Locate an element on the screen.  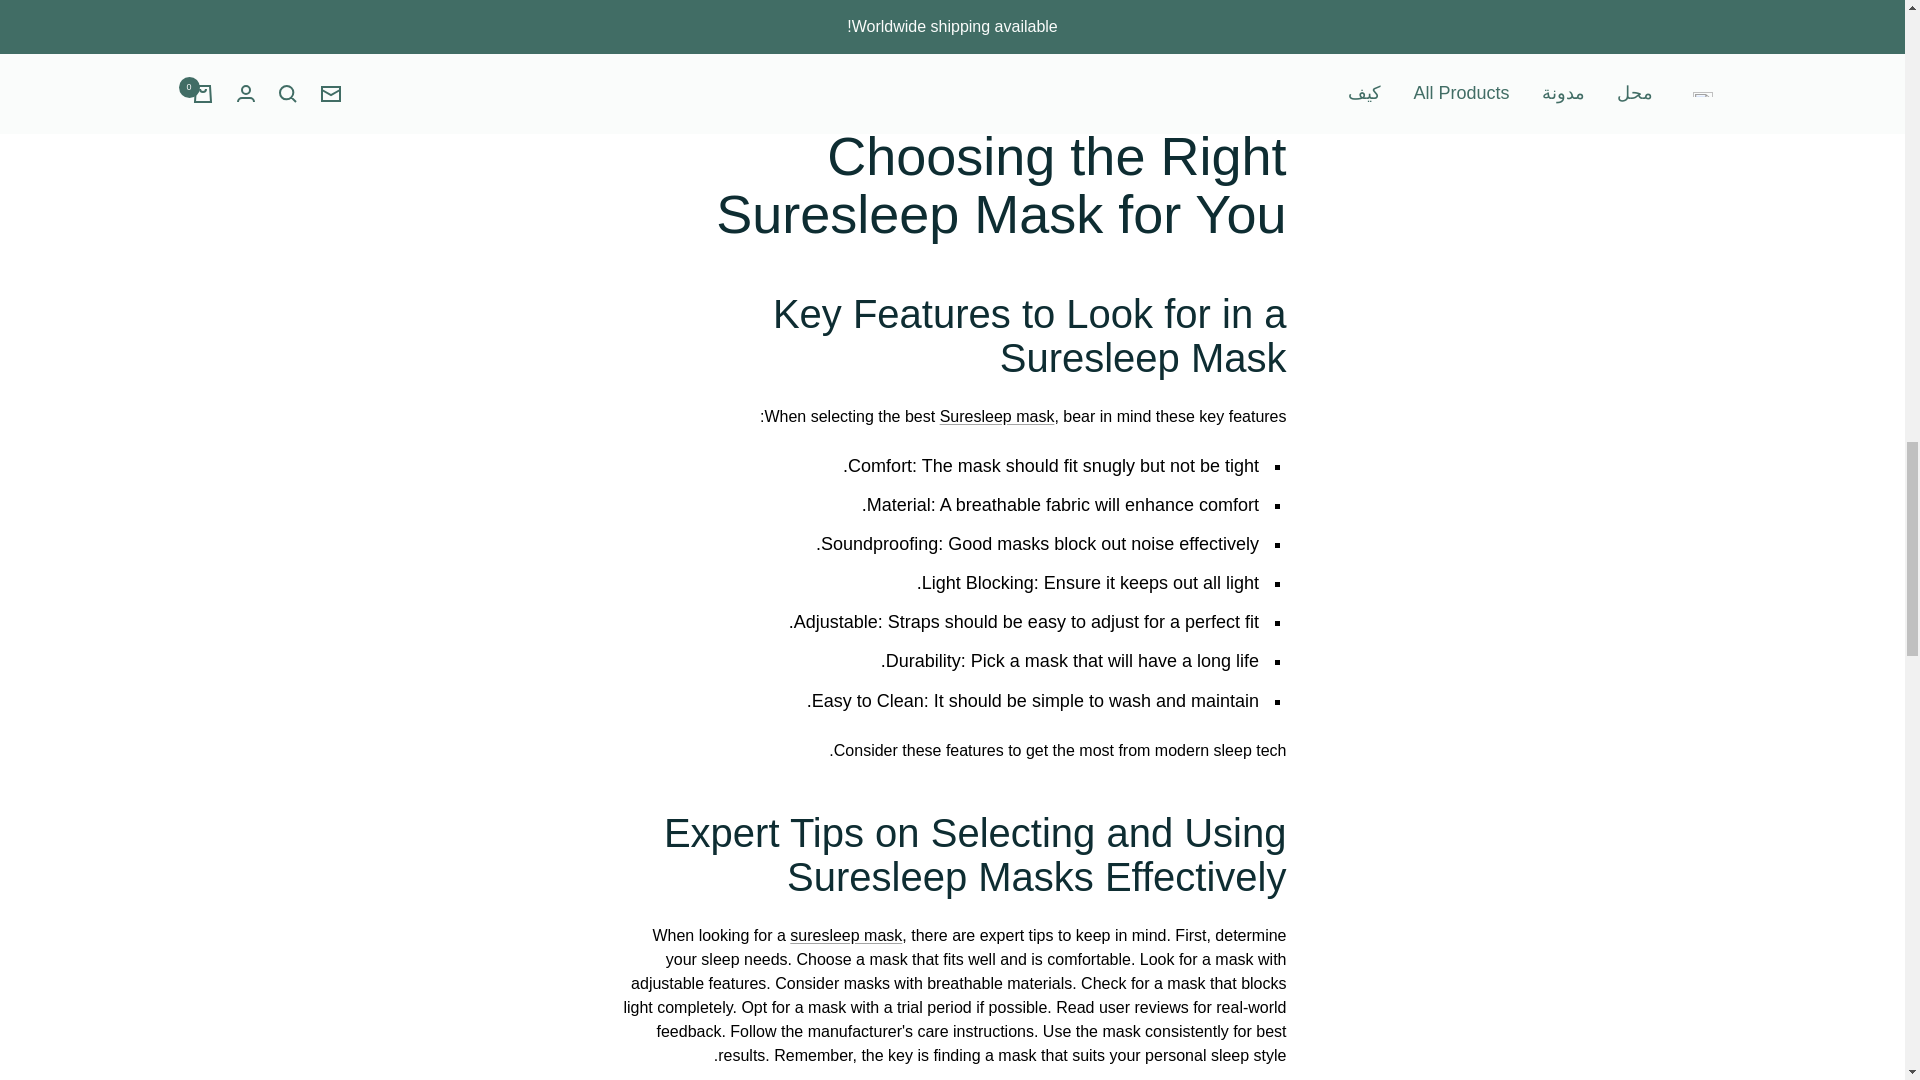
suresleep mask is located at coordinates (846, 934).